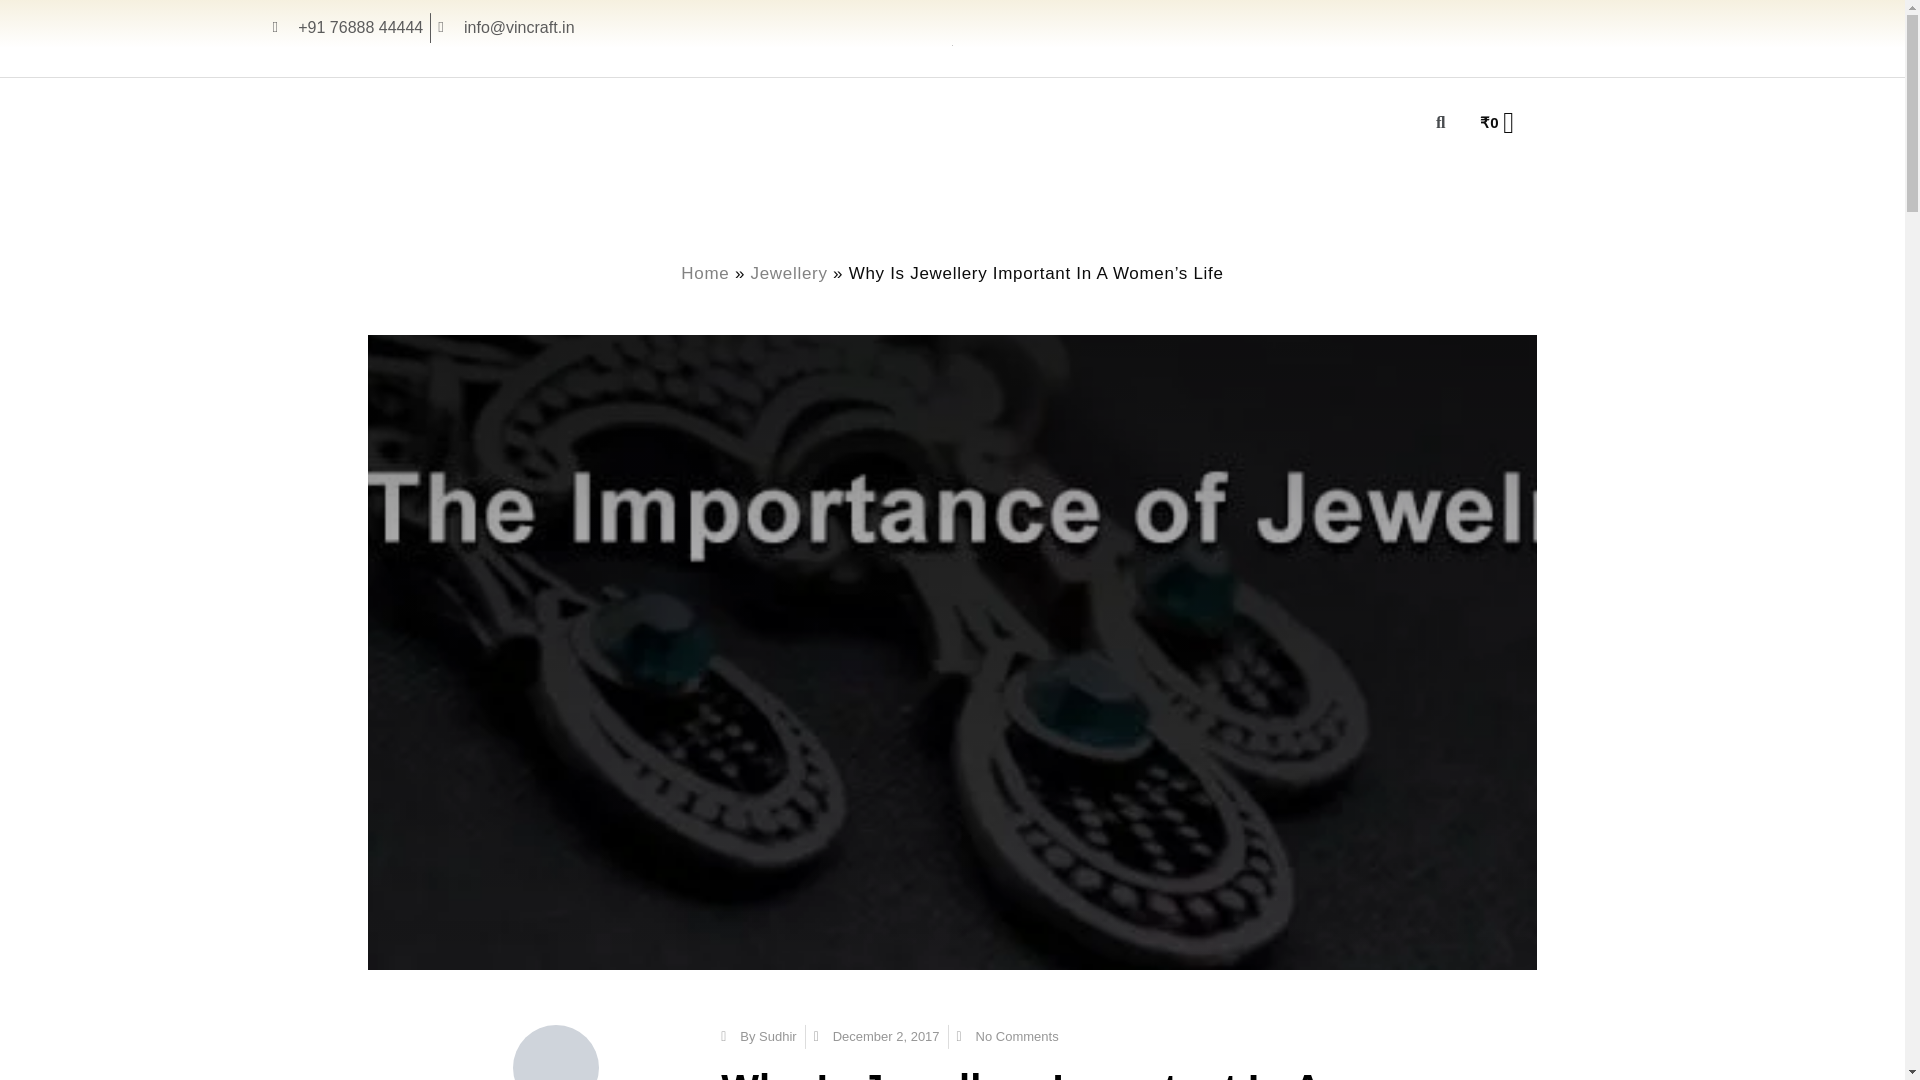  I want to click on Home, so click(705, 272).